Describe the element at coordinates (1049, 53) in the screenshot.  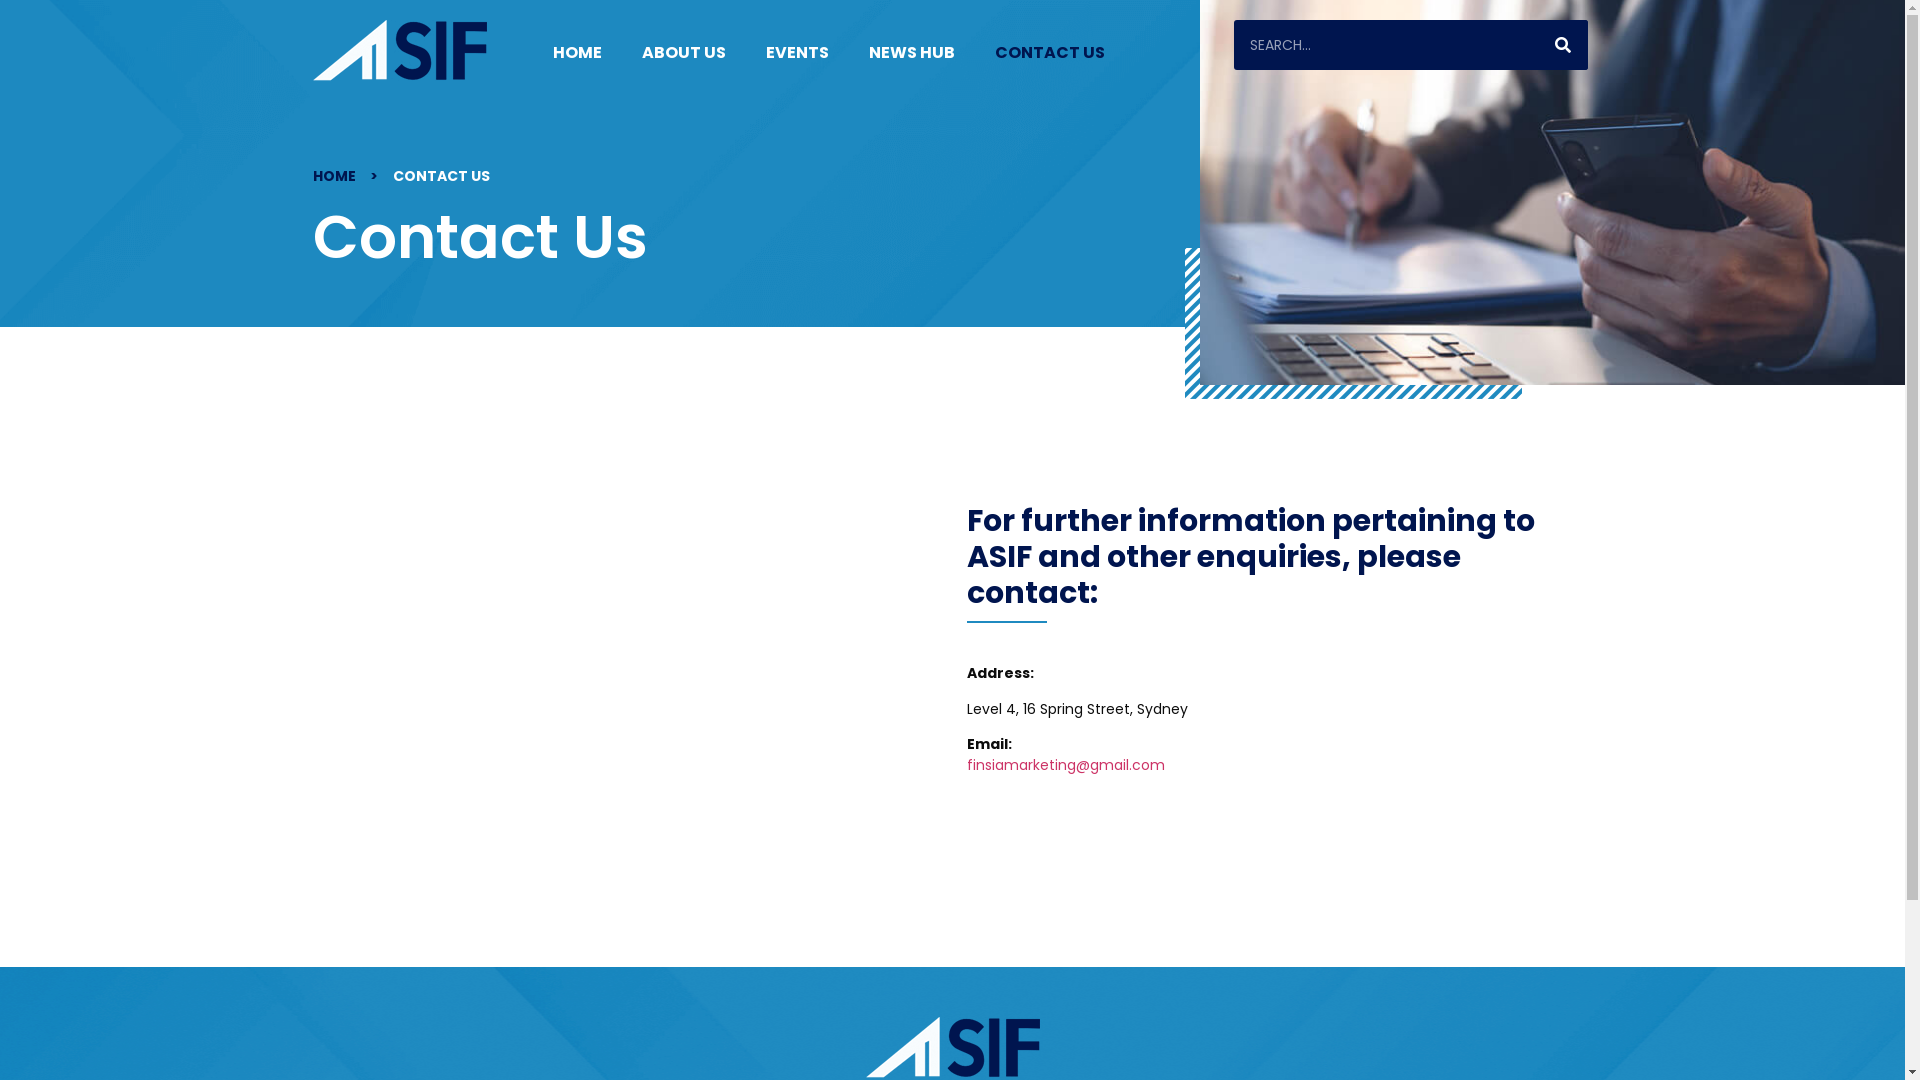
I see `CONTACT US` at that location.